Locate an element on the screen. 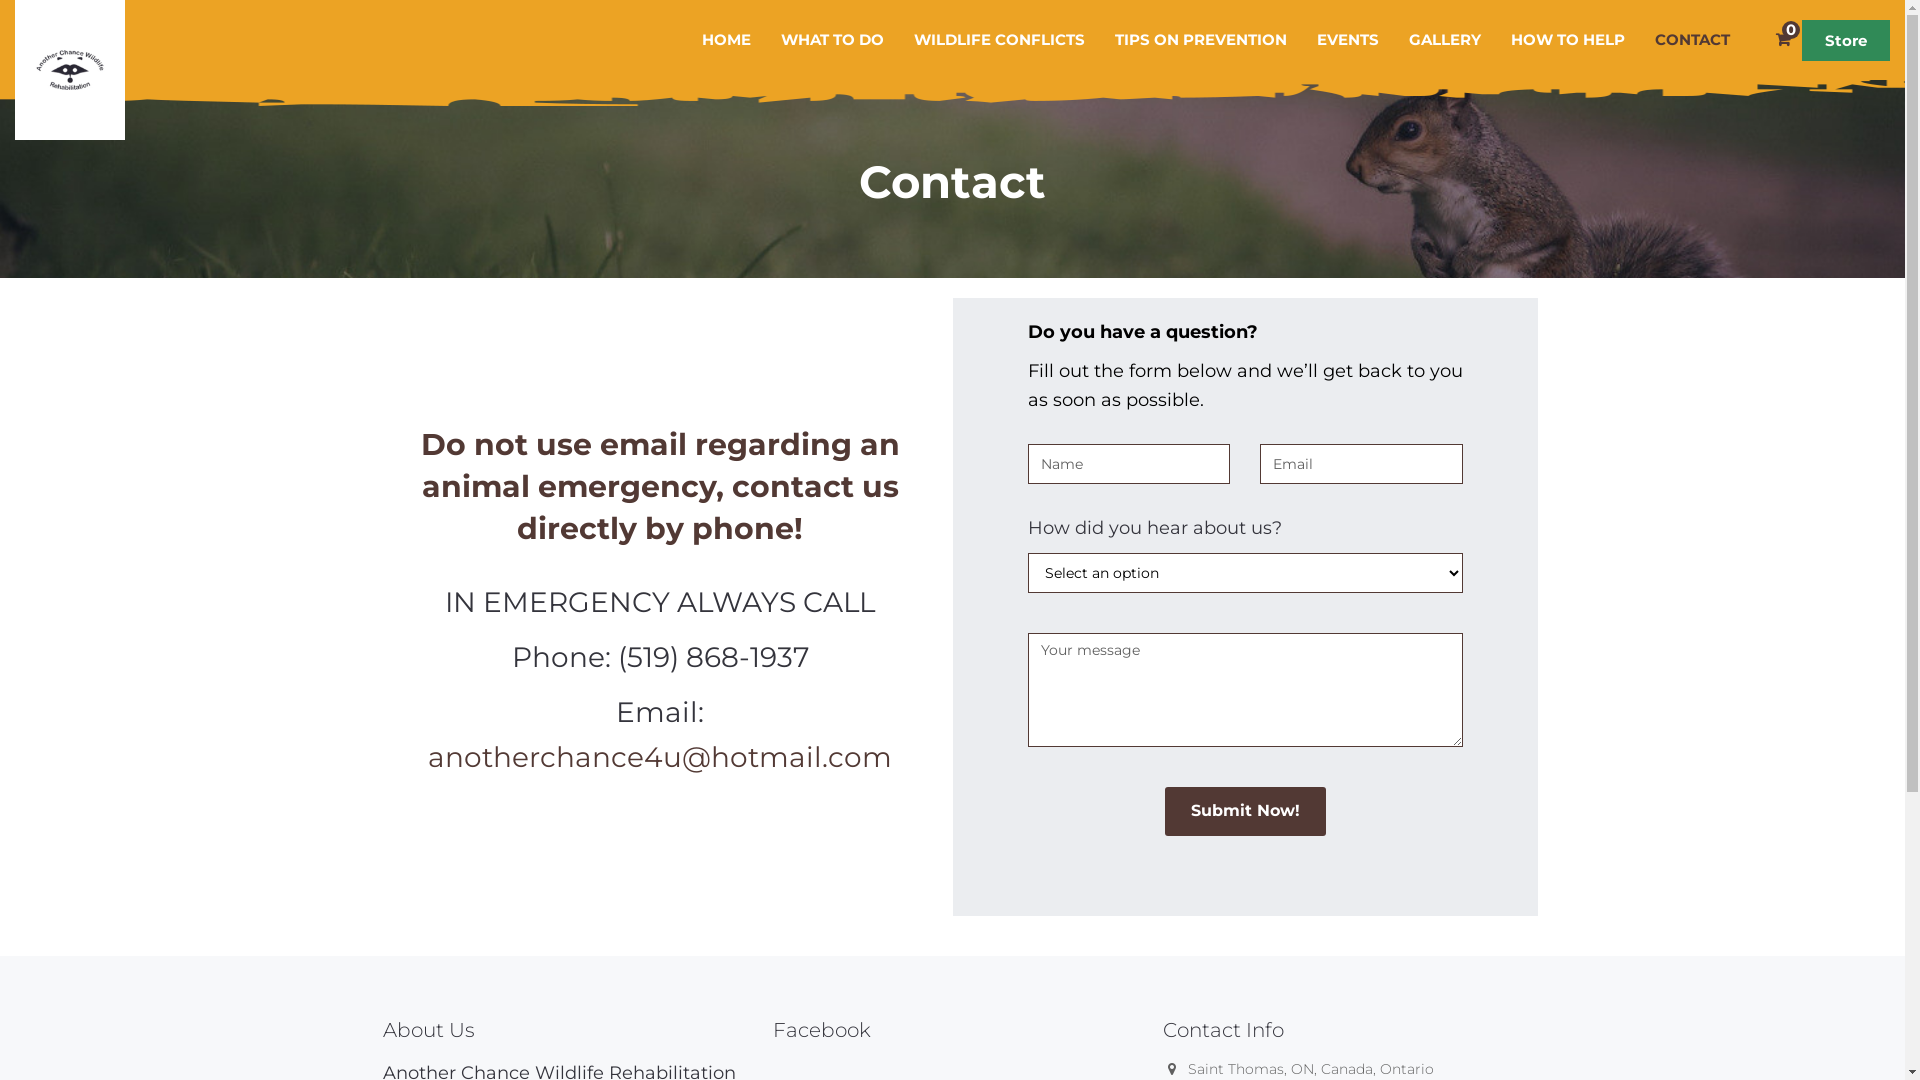 The width and height of the screenshot is (1920, 1080). WHAT TO DO is located at coordinates (832, 40).